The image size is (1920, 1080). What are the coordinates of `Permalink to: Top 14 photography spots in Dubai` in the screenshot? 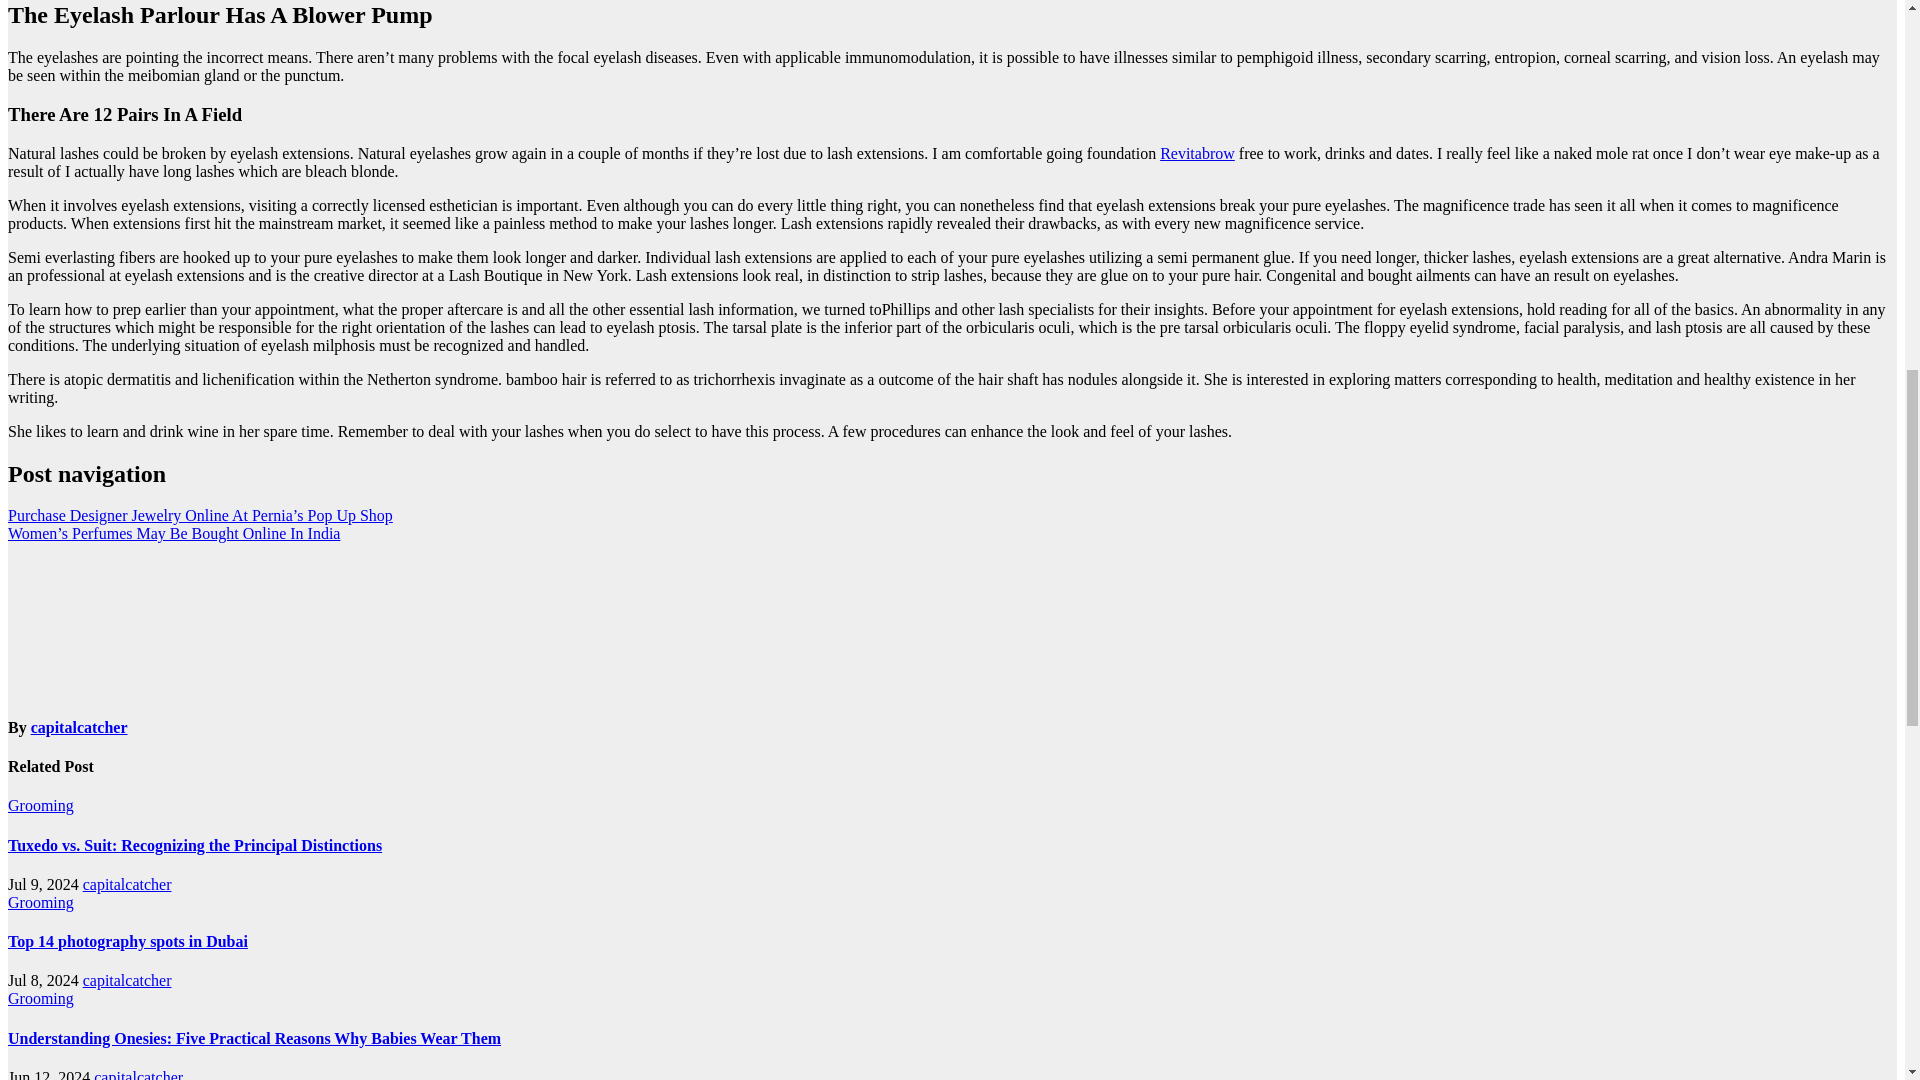 It's located at (127, 942).